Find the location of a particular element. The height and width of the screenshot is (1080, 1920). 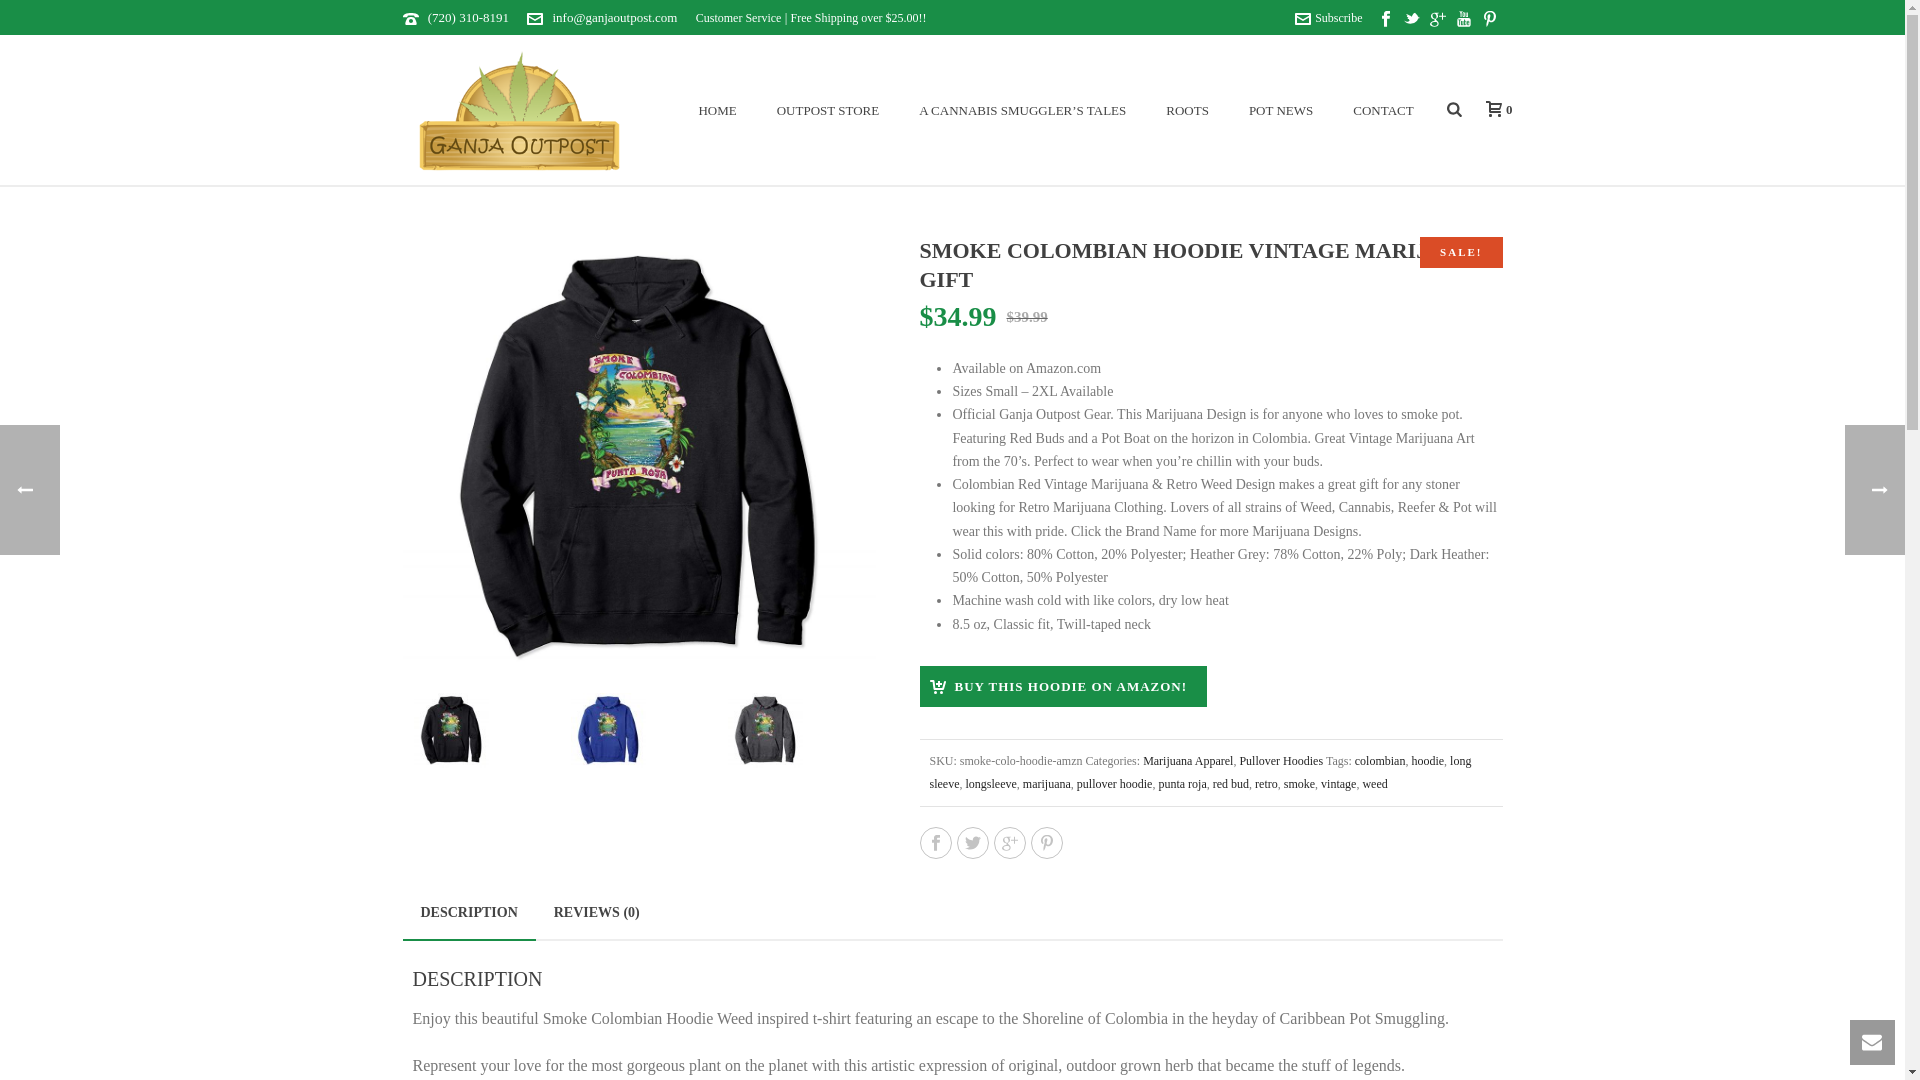

HOME is located at coordinates (716, 111).